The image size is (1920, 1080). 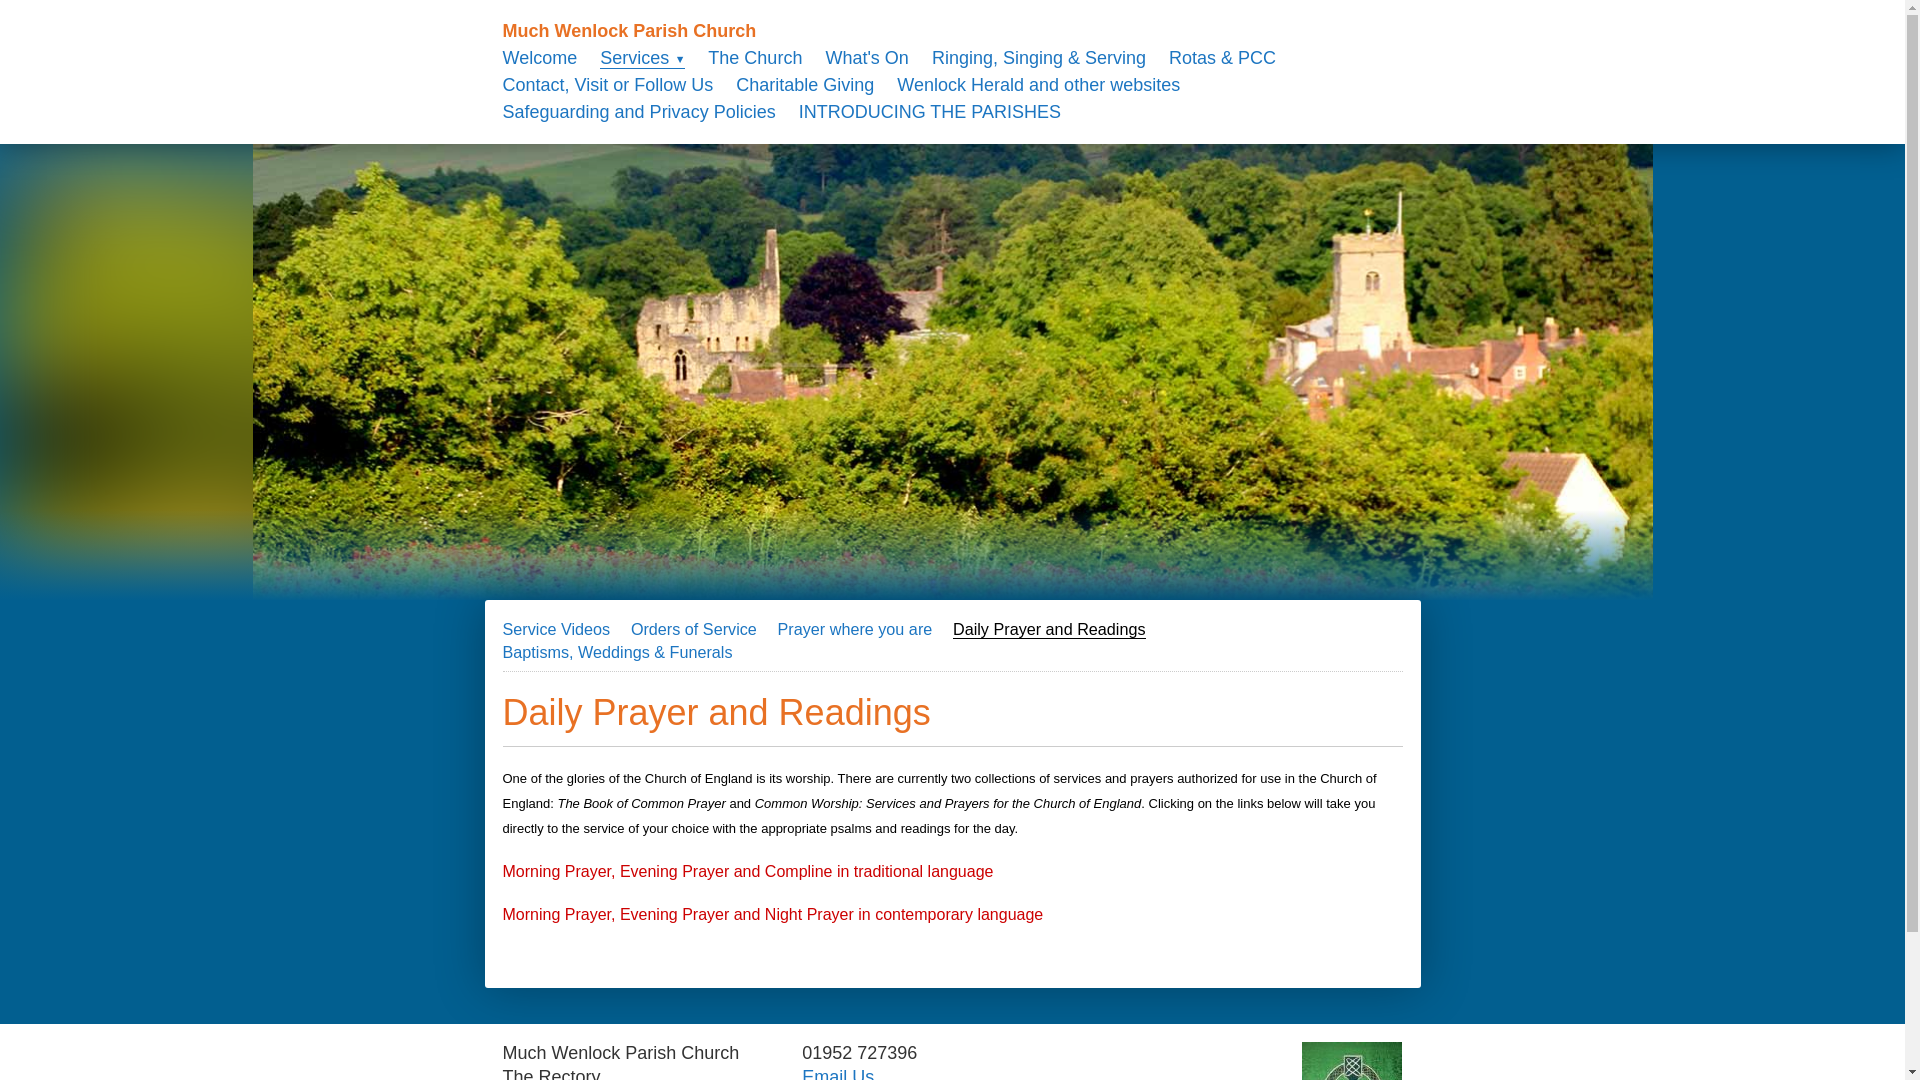 I want to click on Email Us, so click(x=838, y=1074).